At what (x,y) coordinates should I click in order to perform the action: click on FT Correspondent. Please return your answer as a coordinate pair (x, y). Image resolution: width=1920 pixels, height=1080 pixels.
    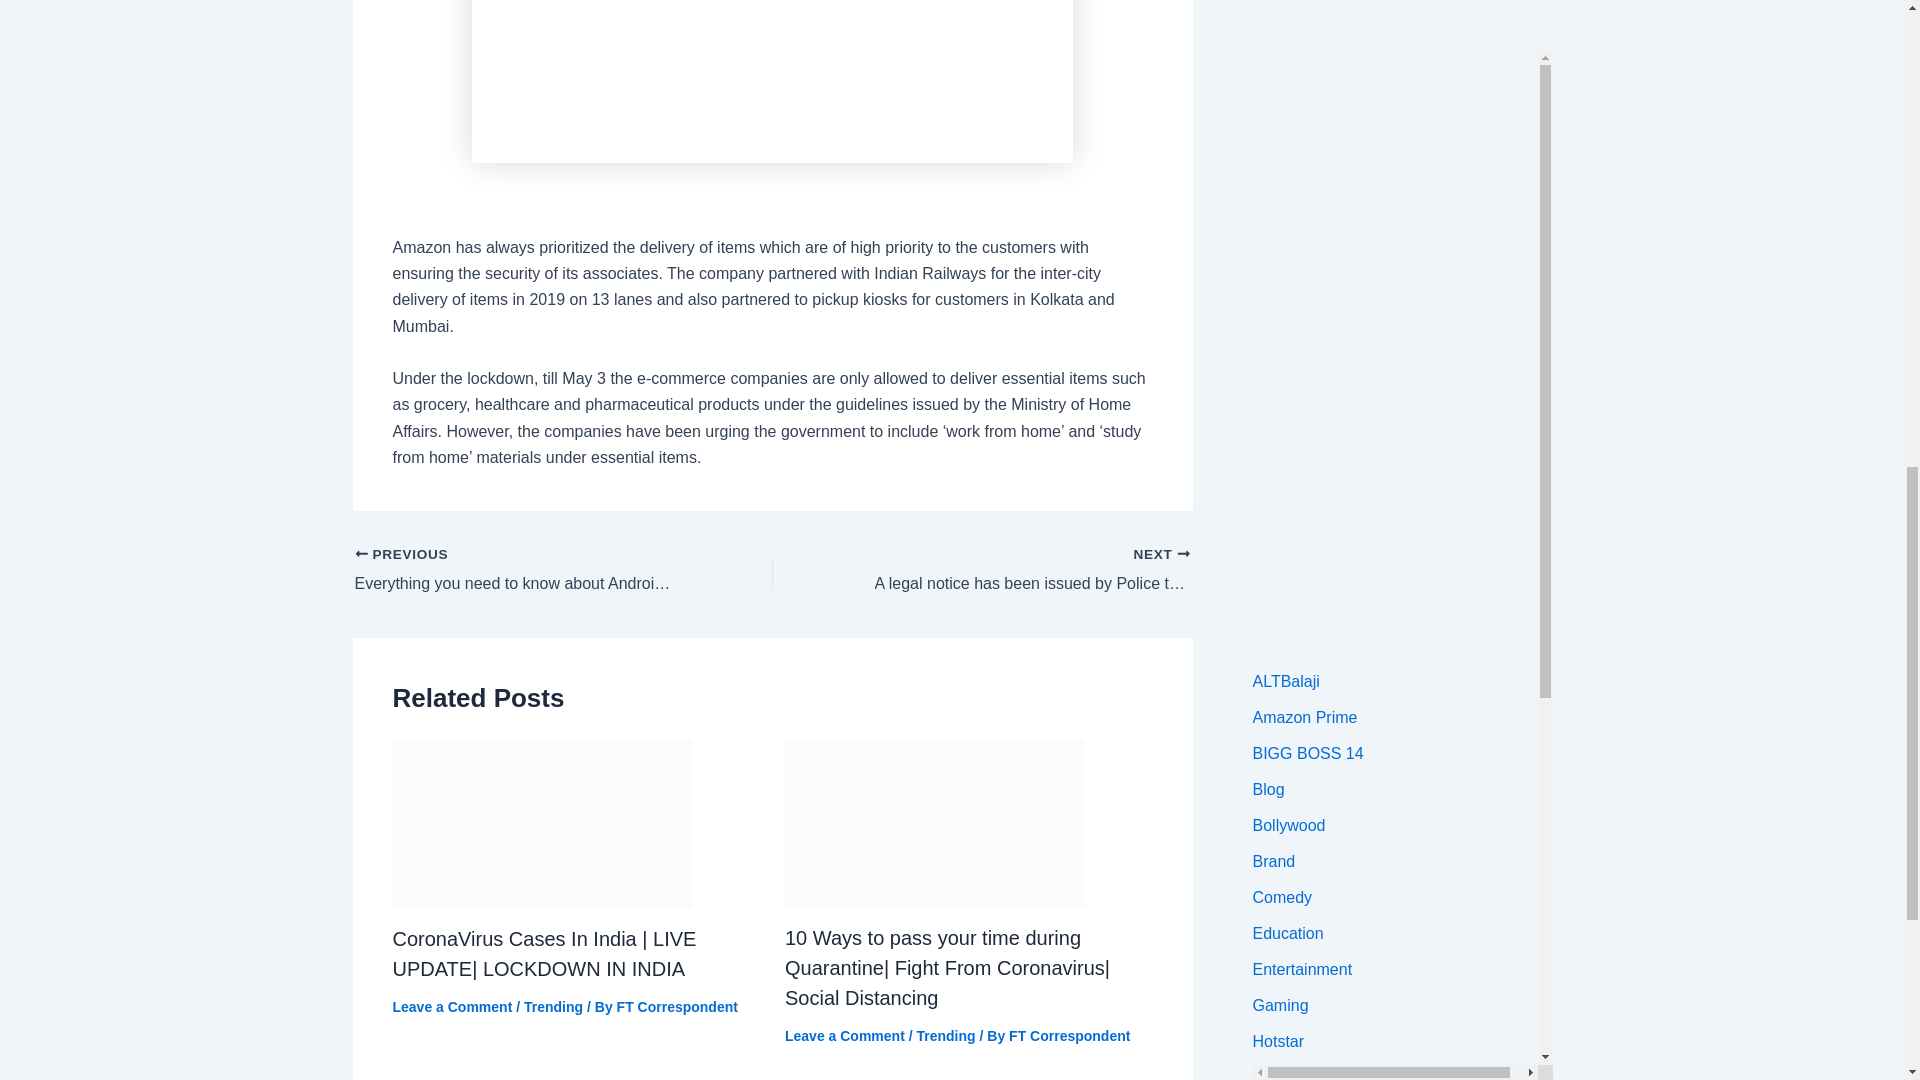
    Looking at the image, I should click on (1070, 1036).